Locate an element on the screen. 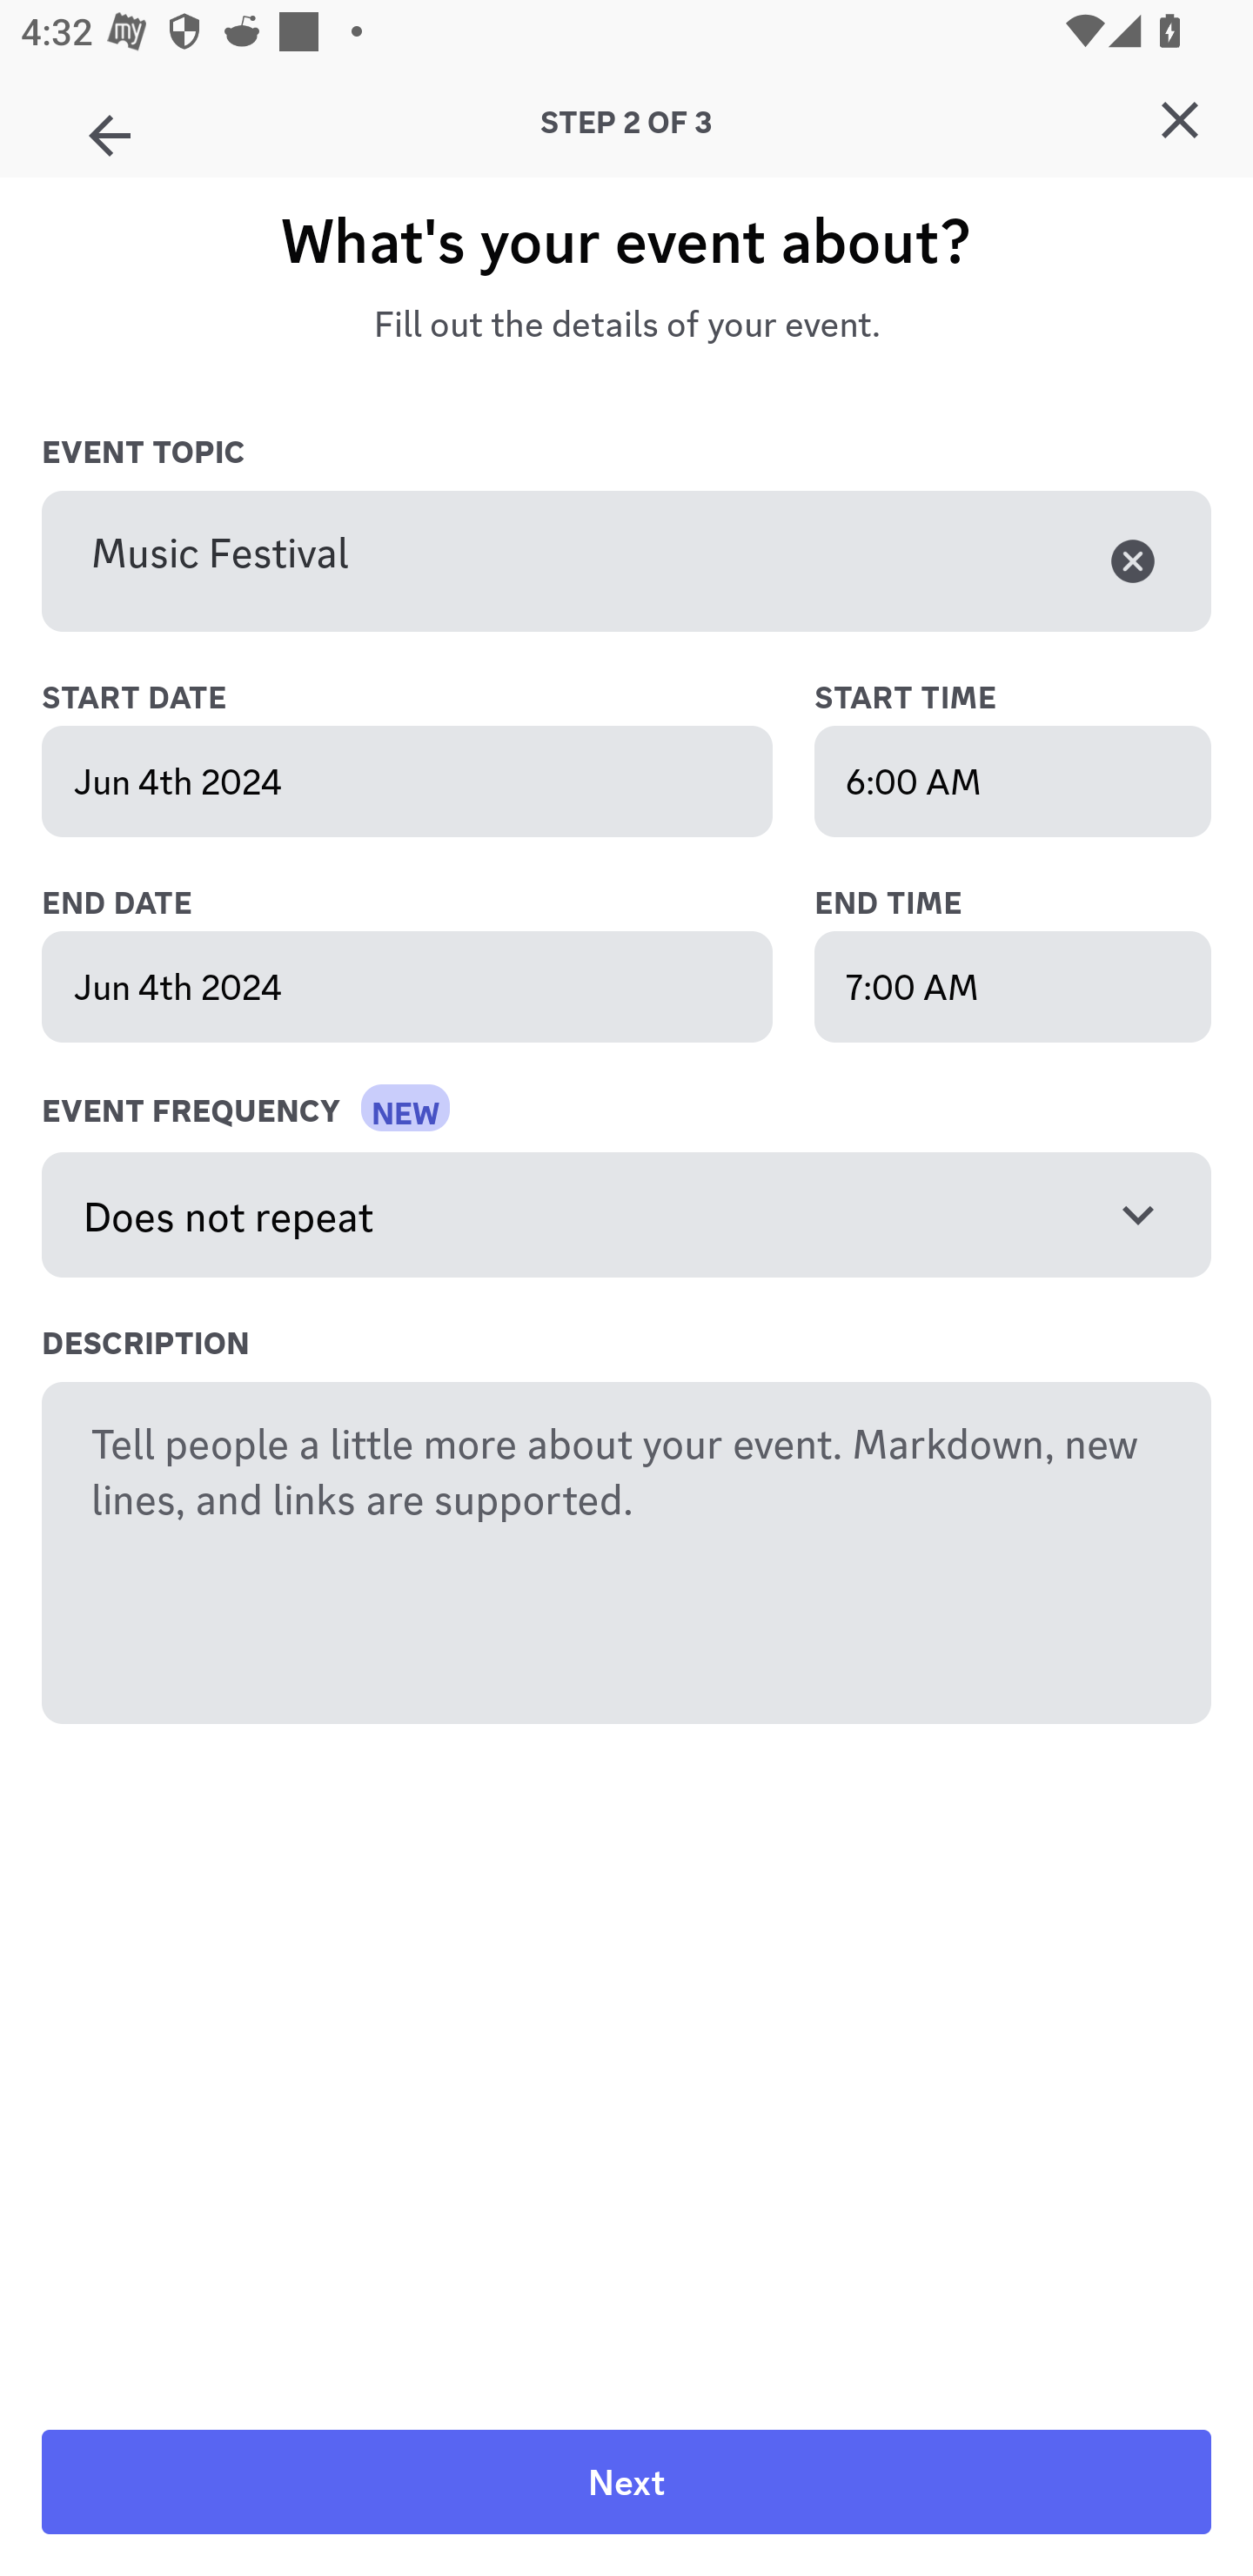  START TIME is located at coordinates (1013, 699).